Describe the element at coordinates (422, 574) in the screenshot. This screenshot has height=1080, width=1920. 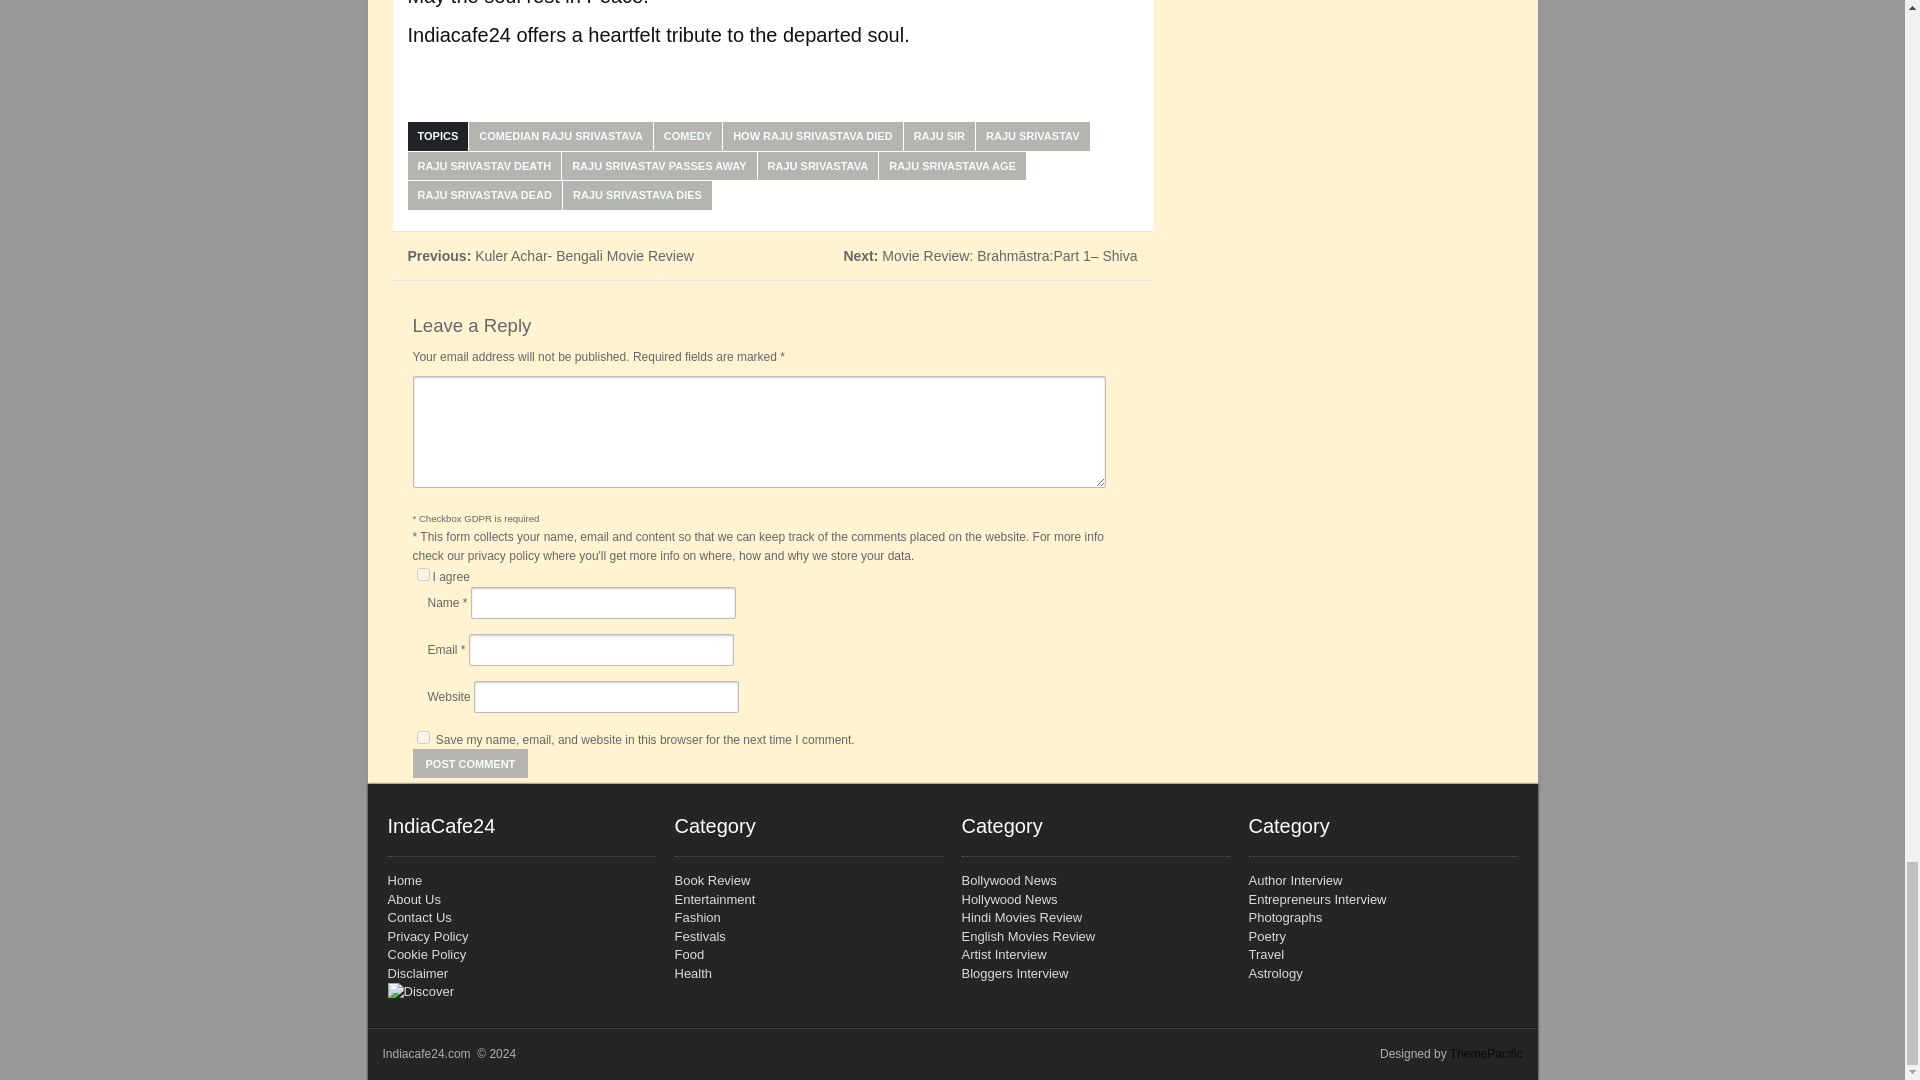
I see `on` at that location.